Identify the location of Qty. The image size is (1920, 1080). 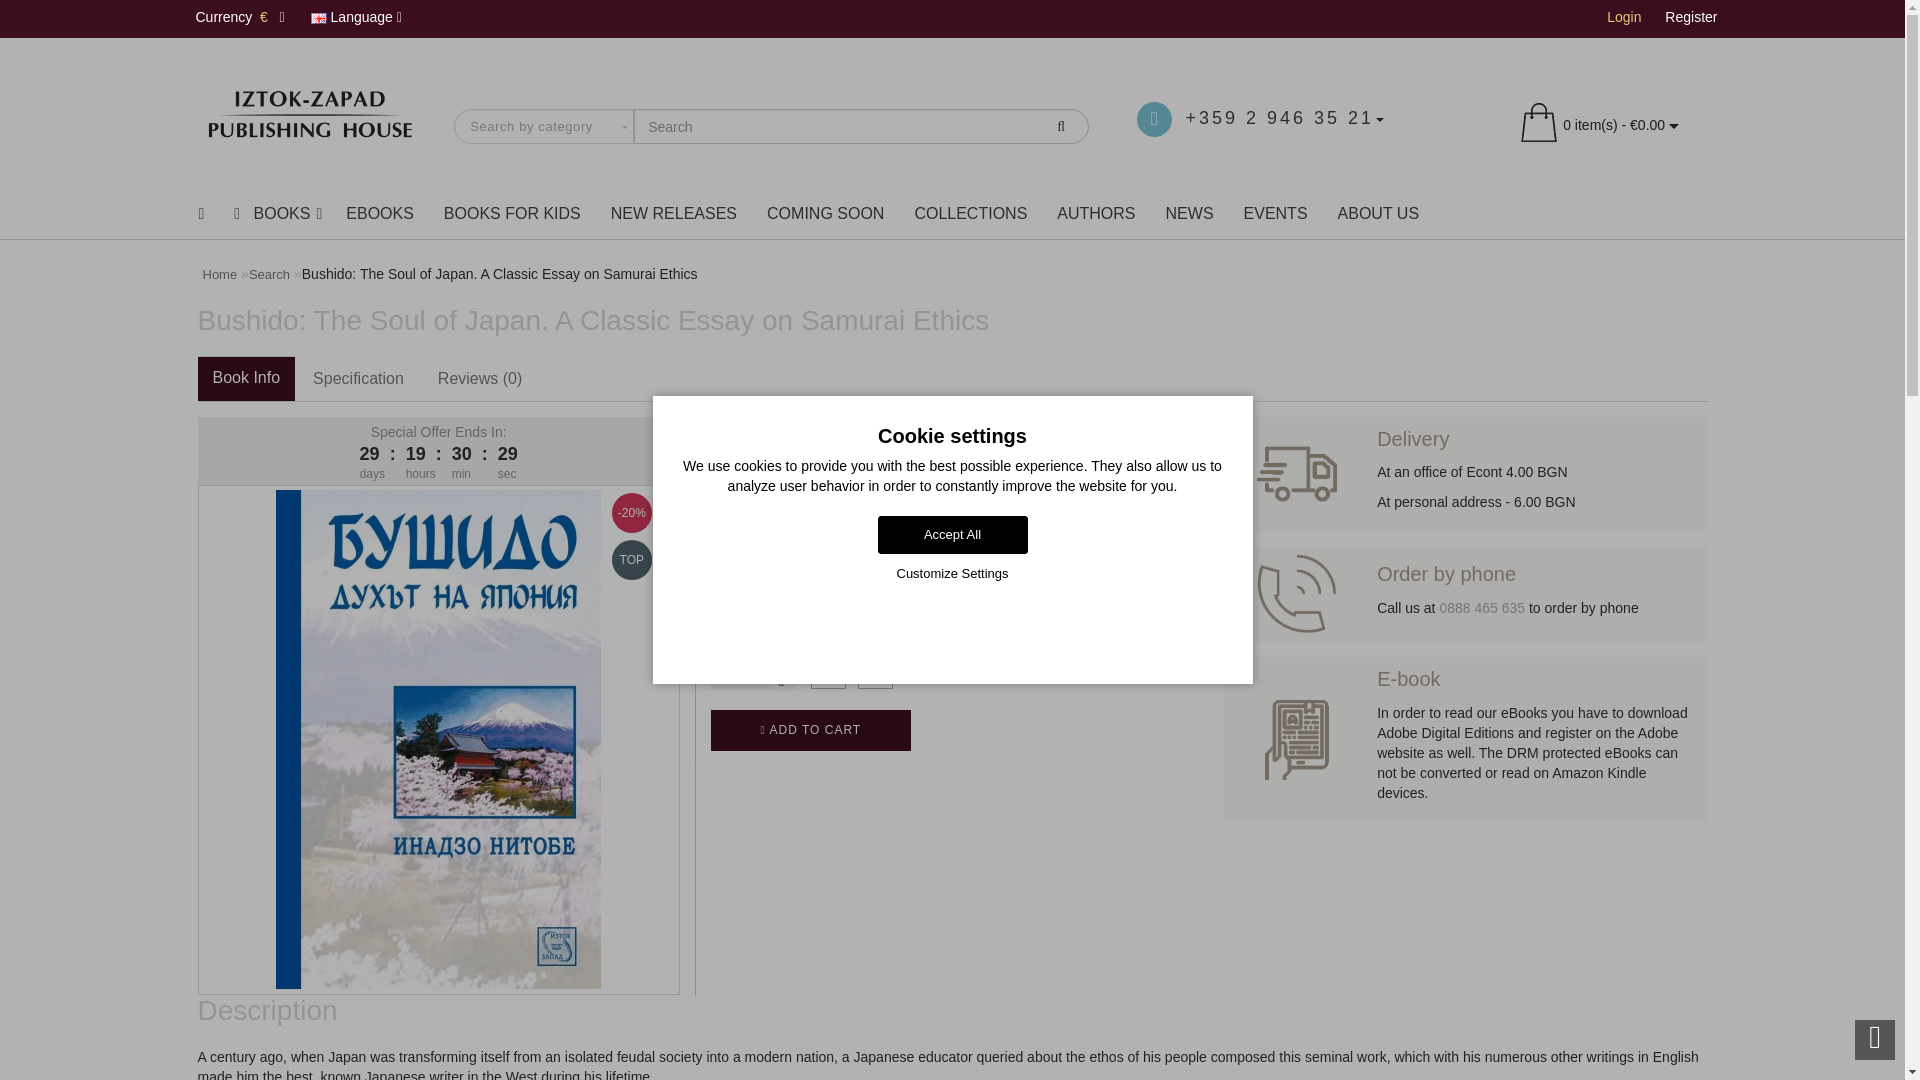
(740, 672).